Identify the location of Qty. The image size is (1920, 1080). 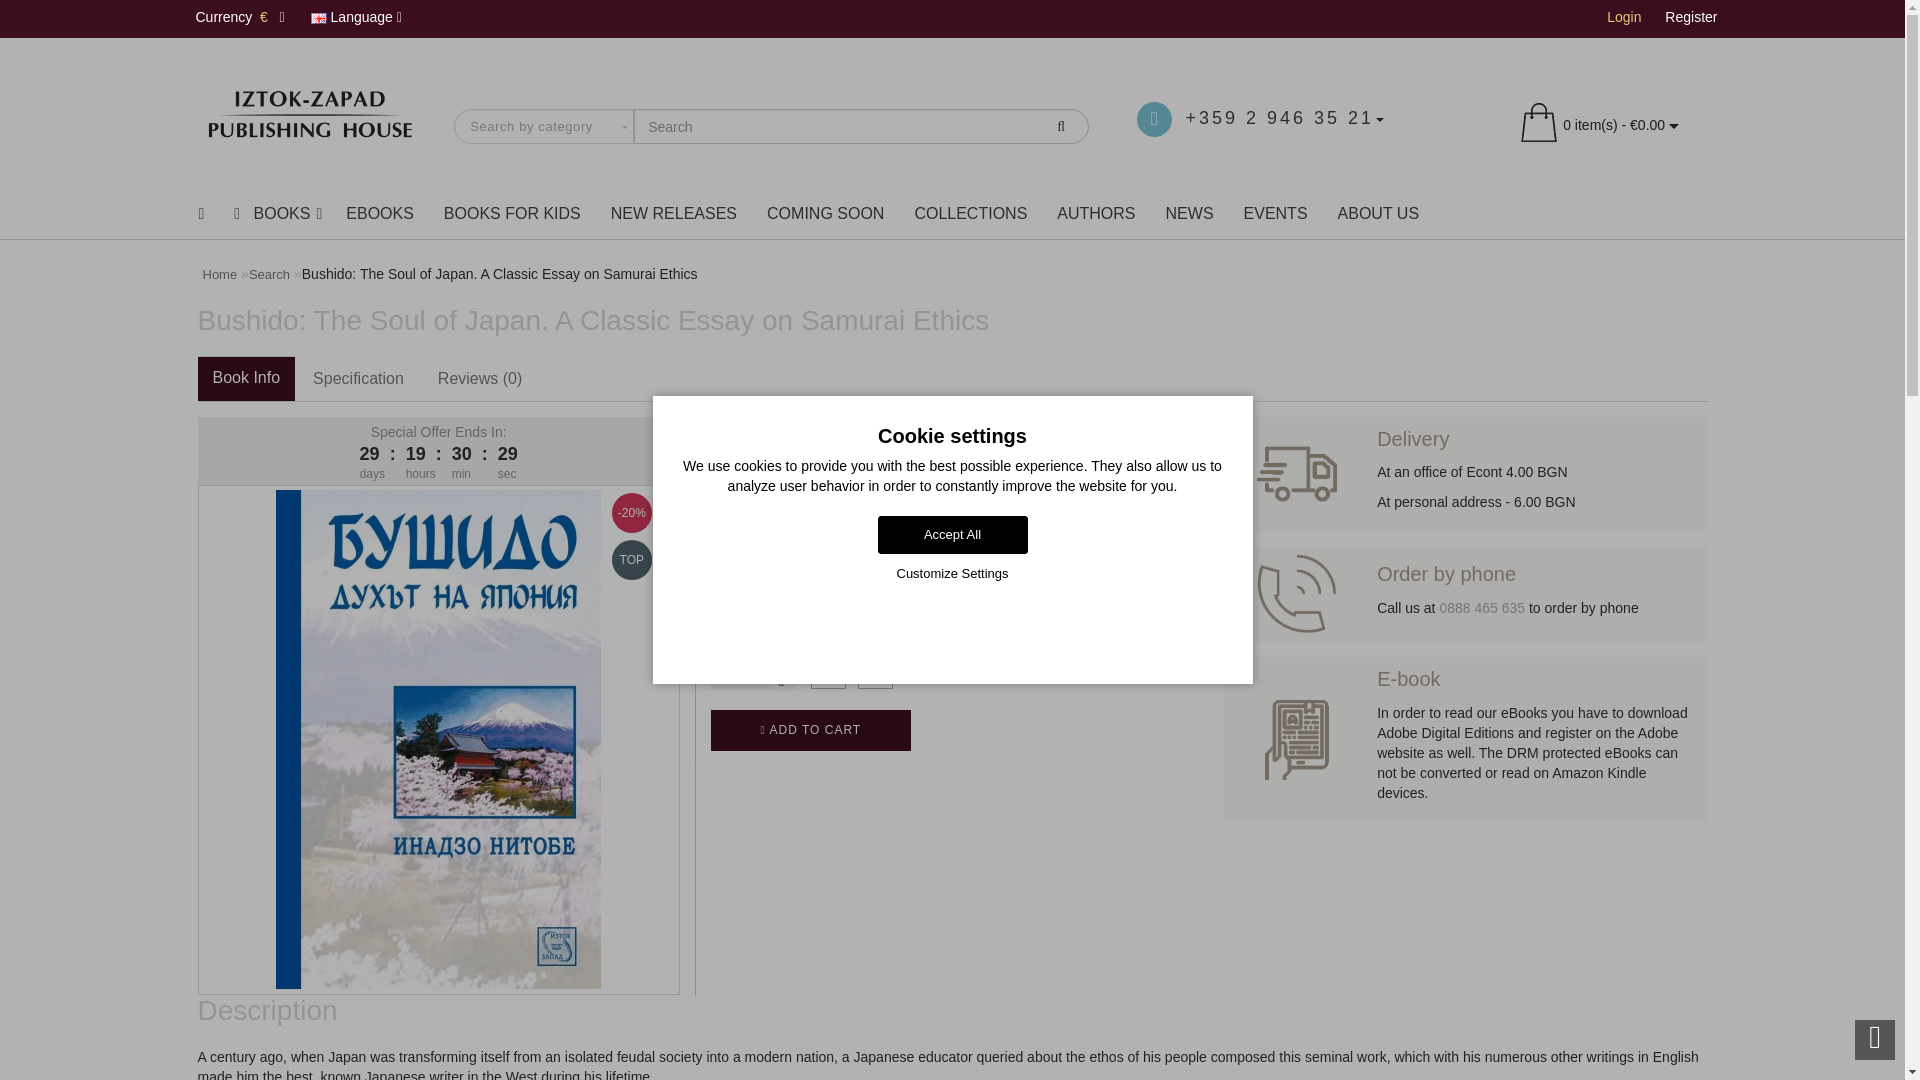
(740, 672).